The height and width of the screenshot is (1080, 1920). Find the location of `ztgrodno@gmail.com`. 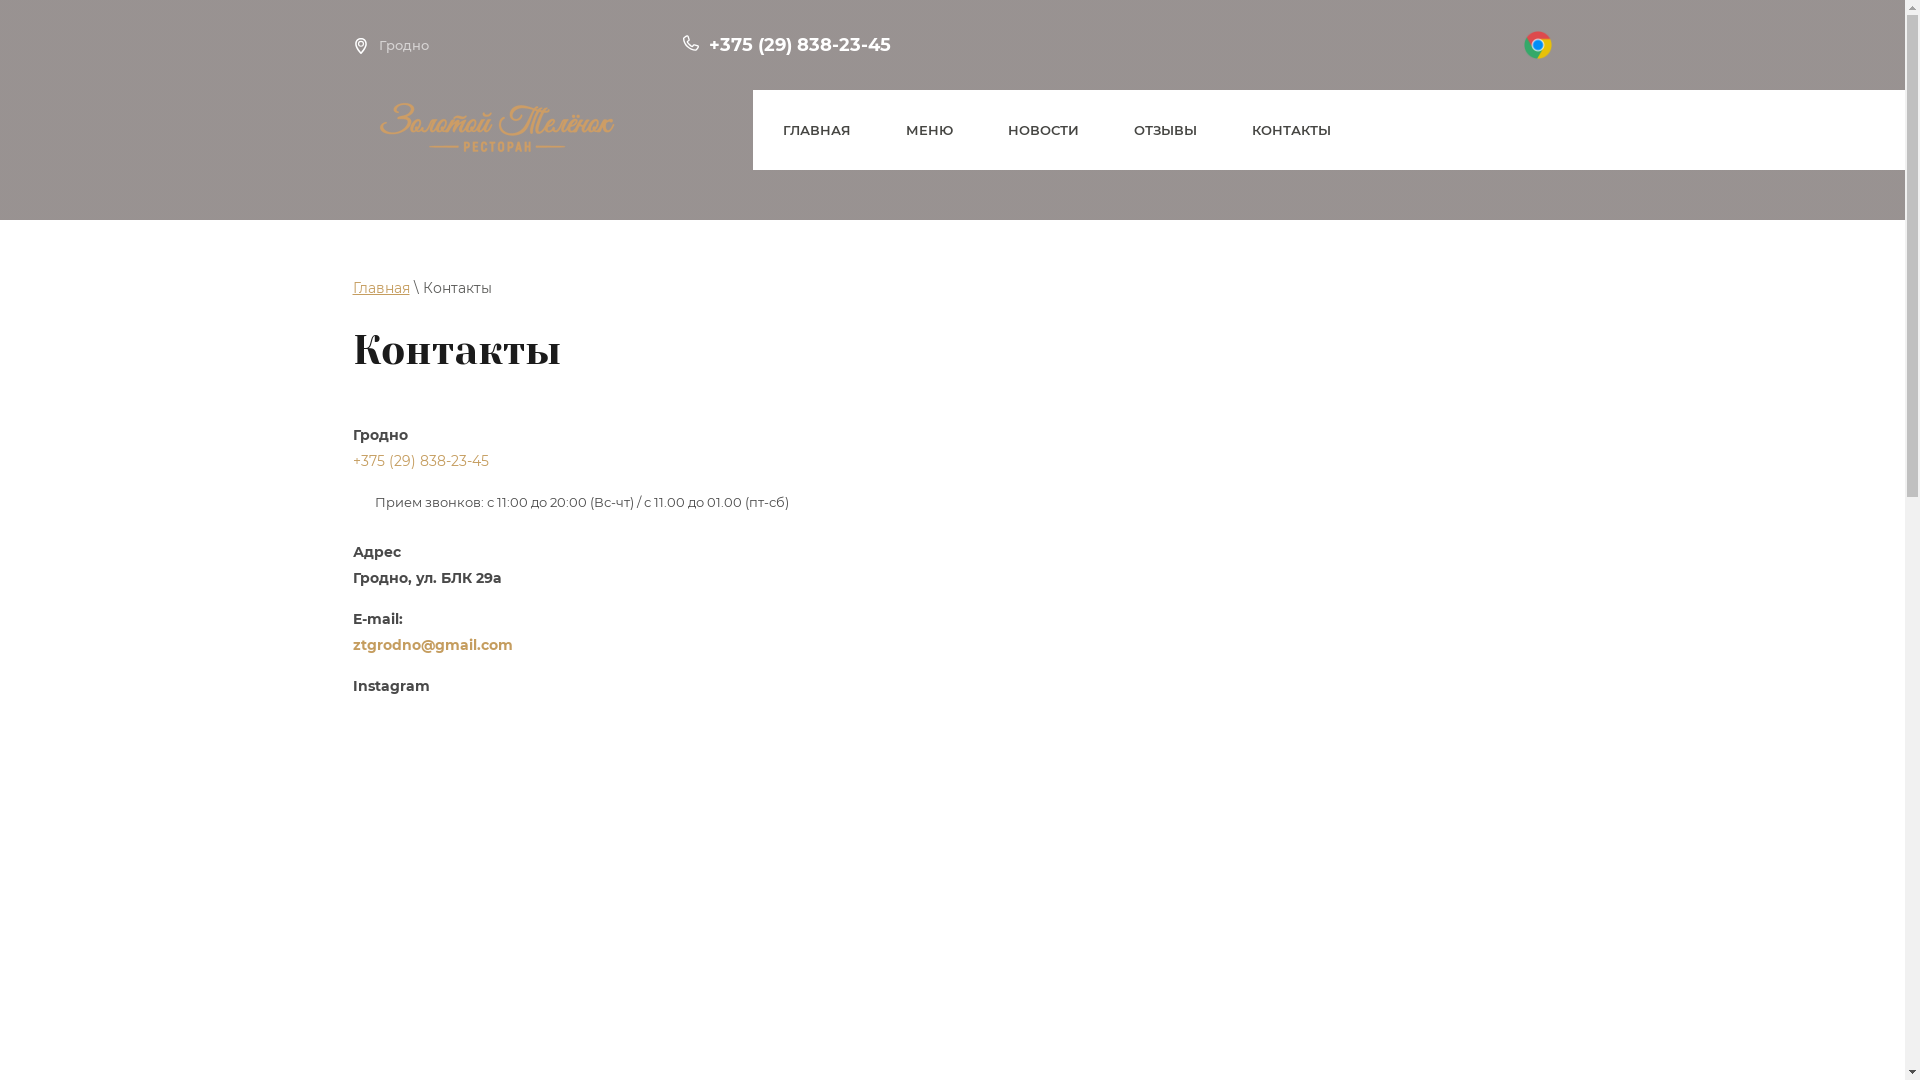

ztgrodno@gmail.com is located at coordinates (432, 645).